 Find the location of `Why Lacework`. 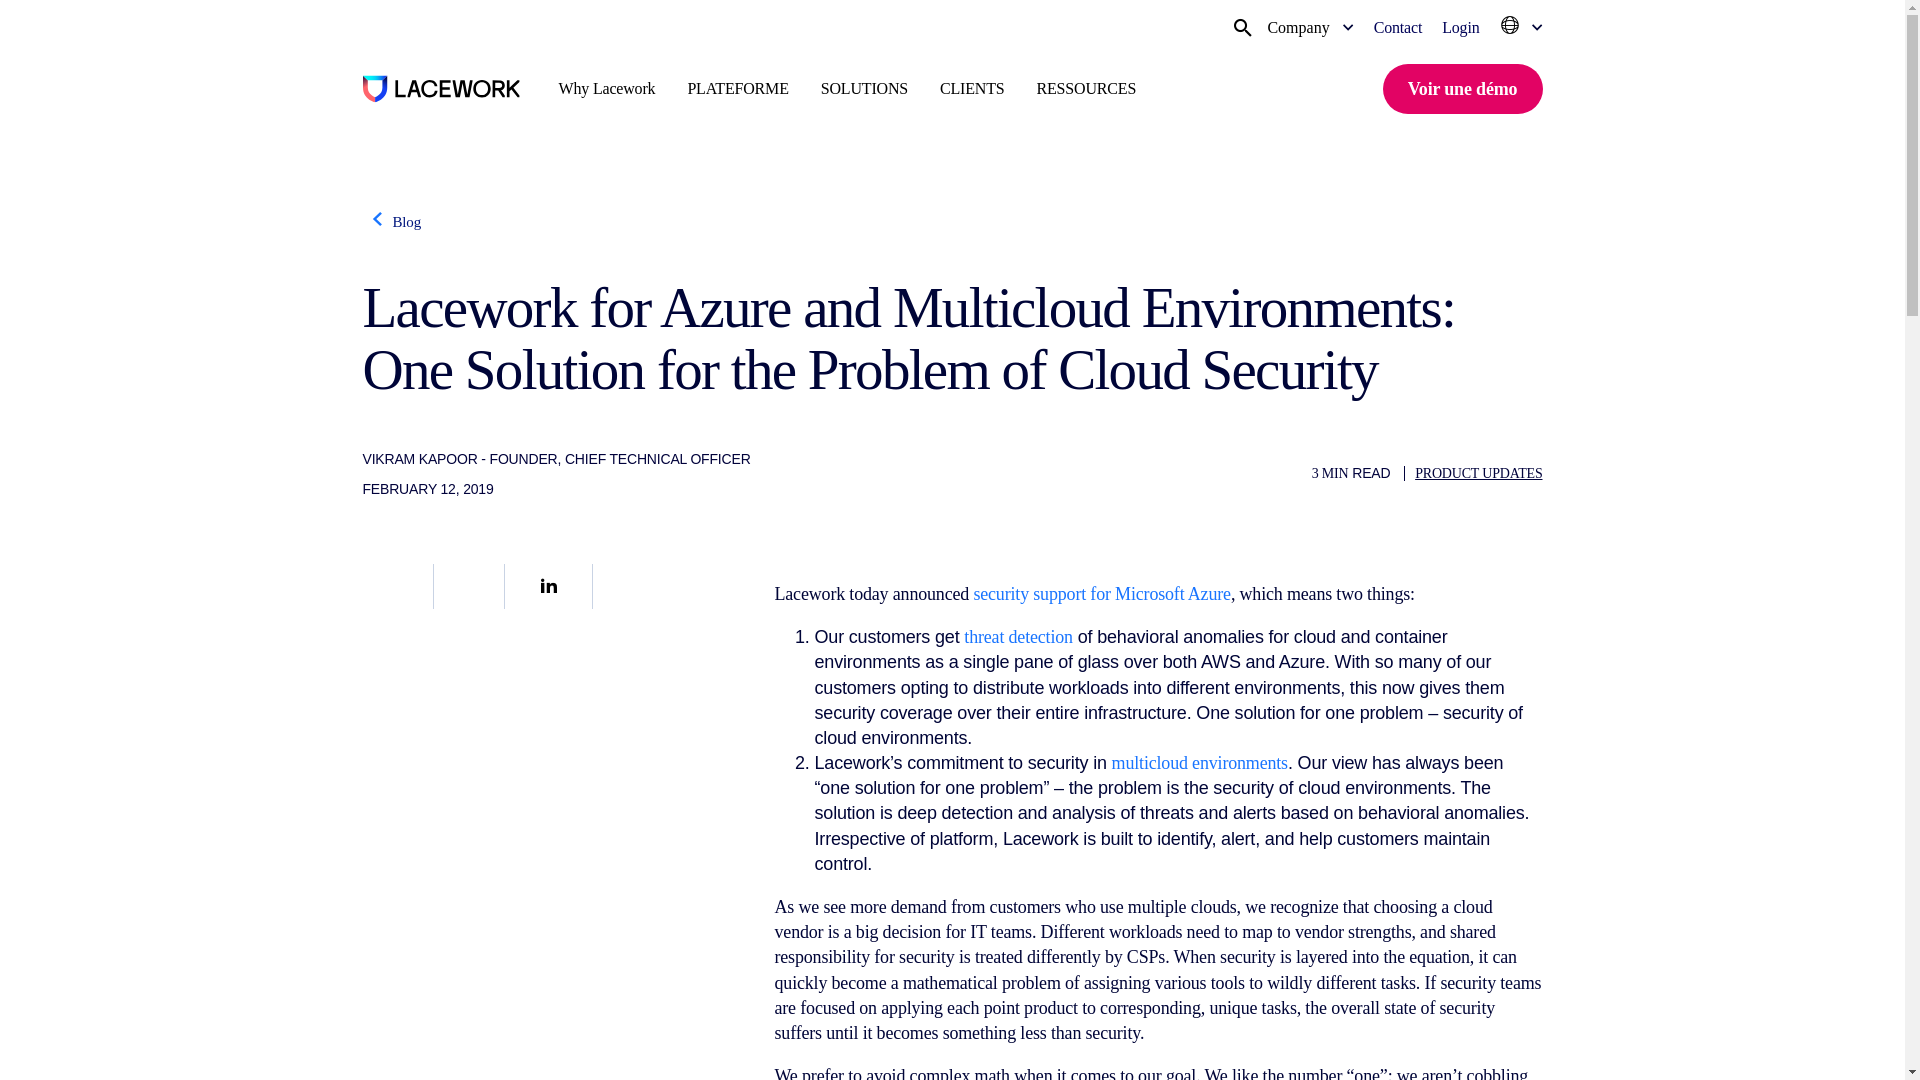

Why Lacework is located at coordinates (606, 88).